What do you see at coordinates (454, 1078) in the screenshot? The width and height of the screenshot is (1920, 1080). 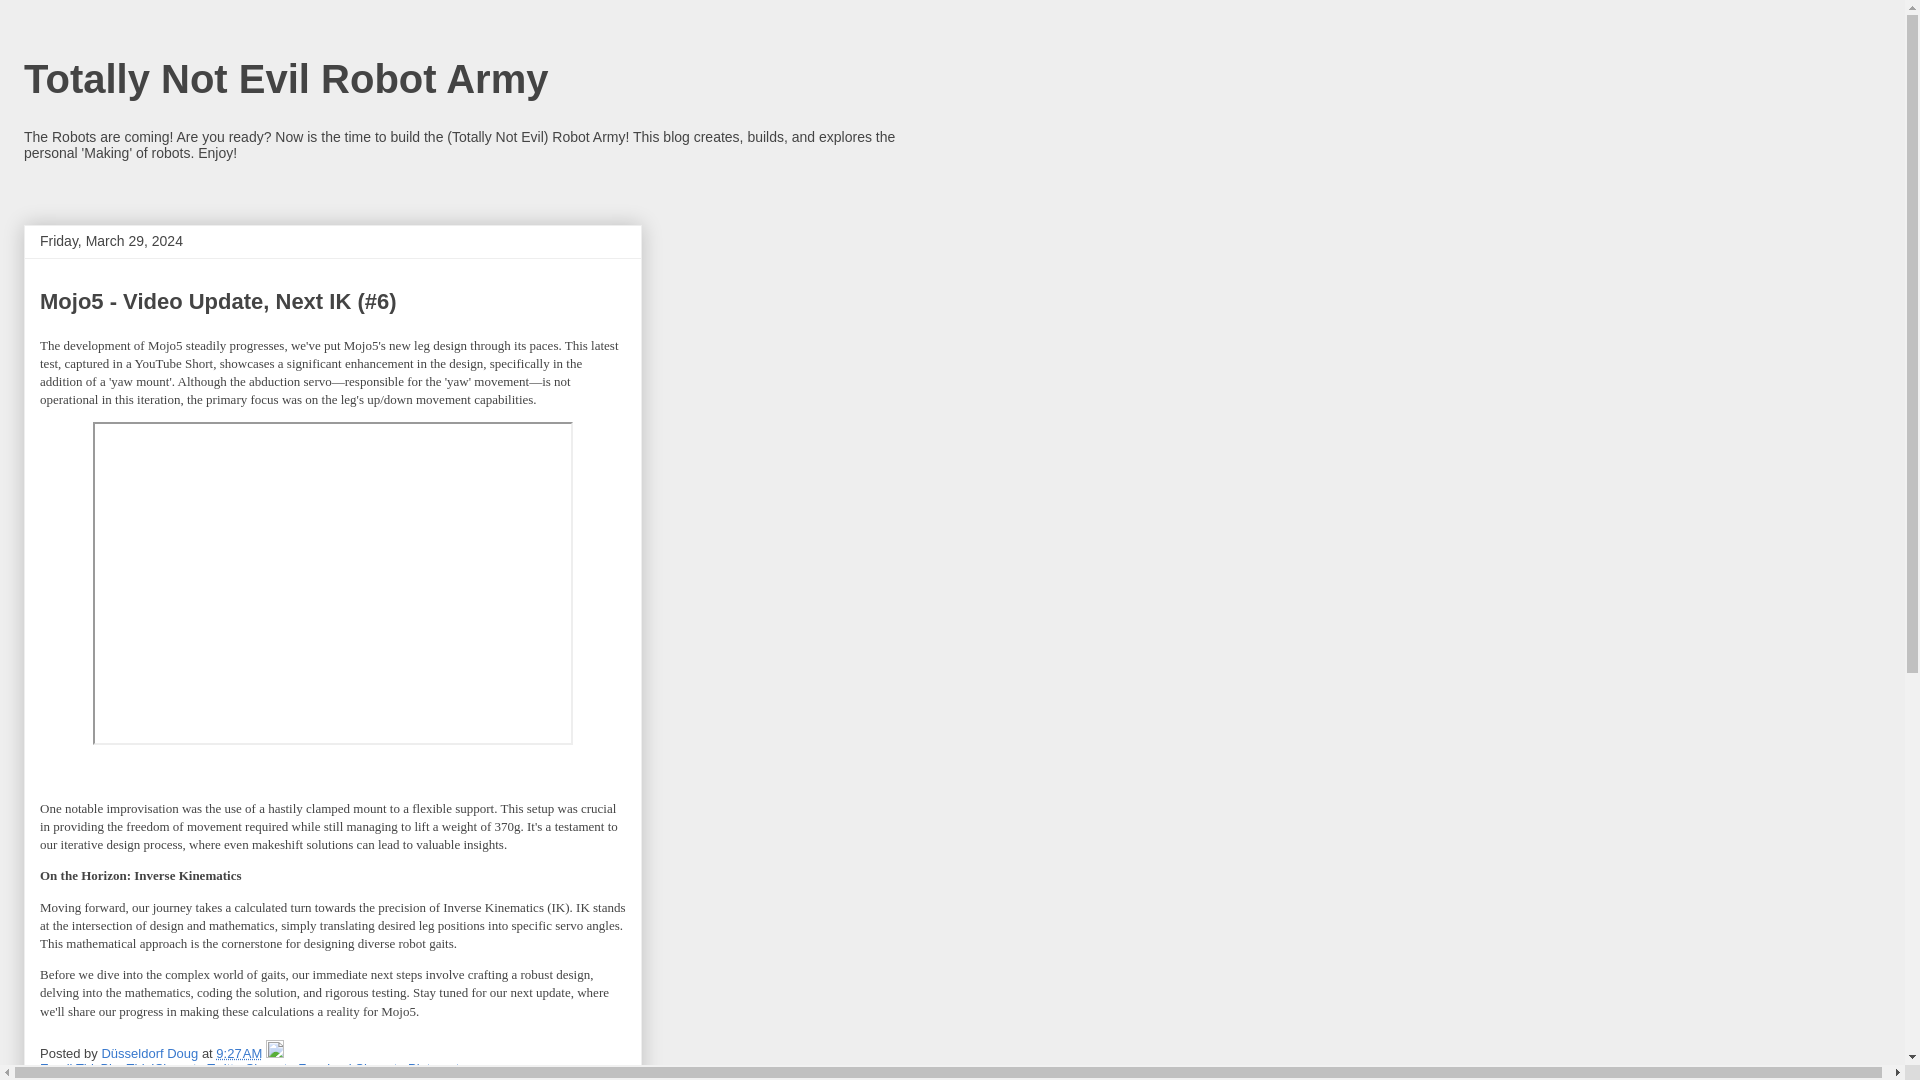 I see `Servo` at bounding box center [454, 1078].